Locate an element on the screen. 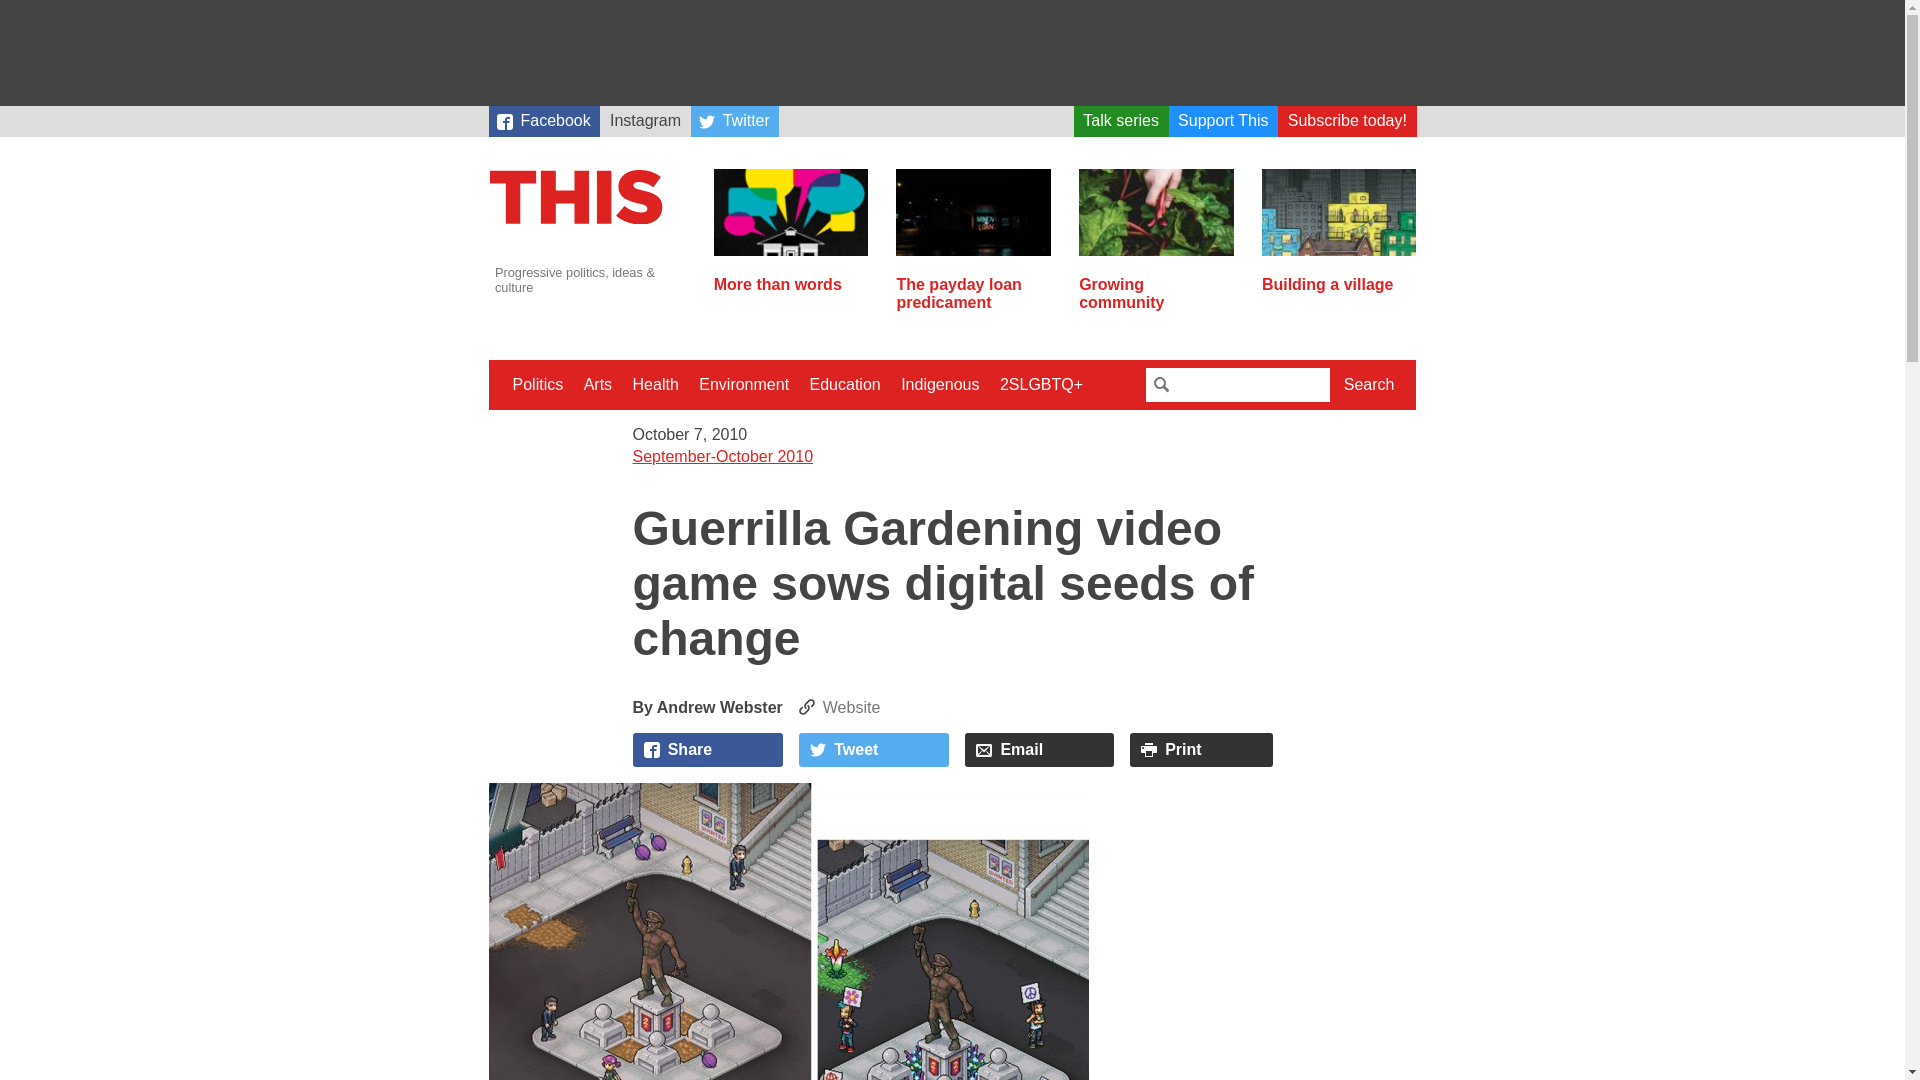 The height and width of the screenshot is (1080, 1920). Building a village is located at coordinates (1338, 276).